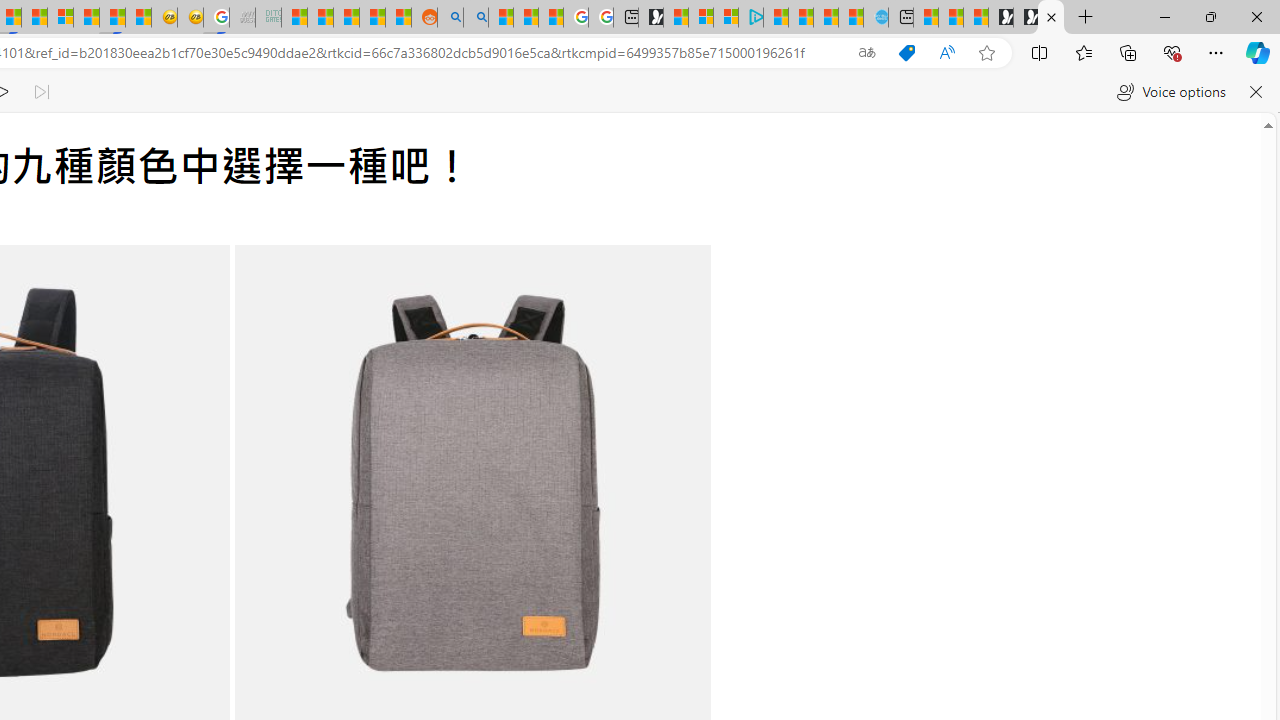 The height and width of the screenshot is (720, 1280). Describe the element at coordinates (268, 18) in the screenshot. I see `DITOGAMES AG Imprint - Sleeping` at that location.